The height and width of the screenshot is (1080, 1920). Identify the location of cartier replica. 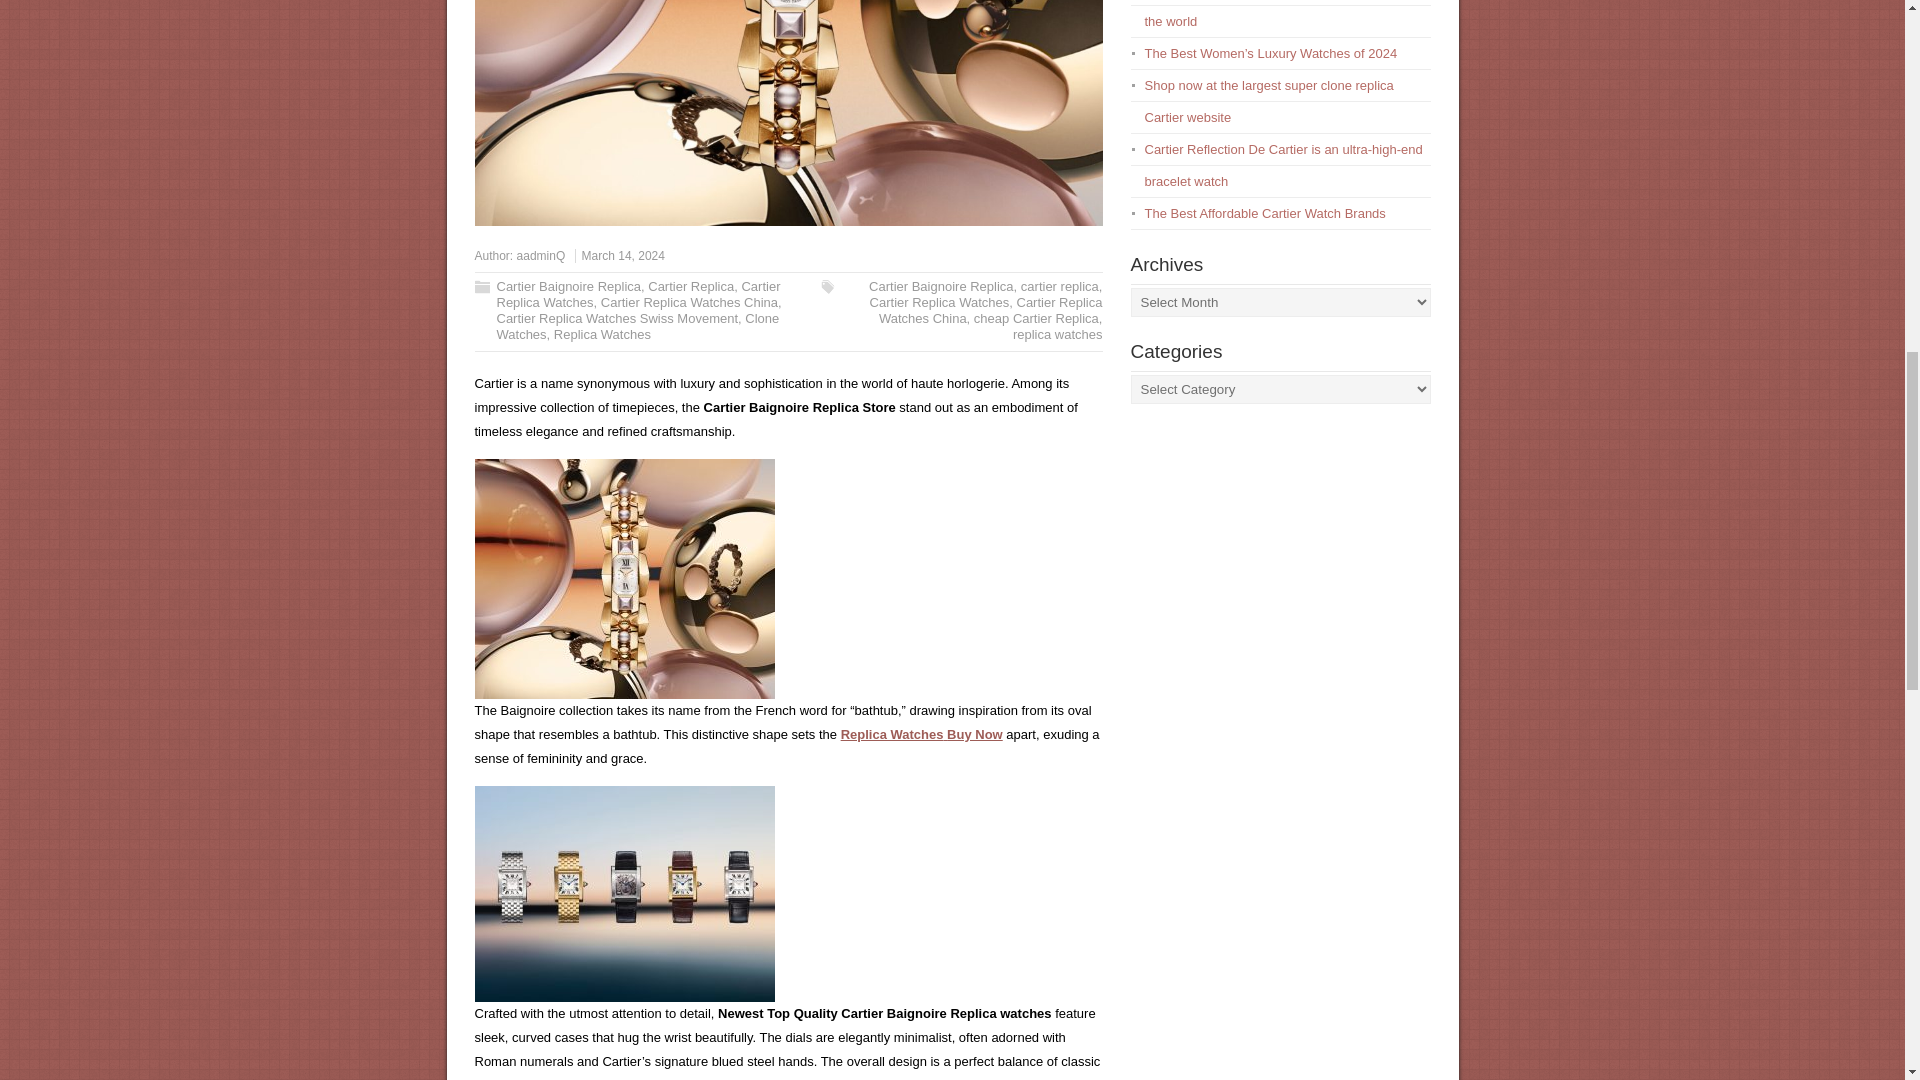
(1060, 286).